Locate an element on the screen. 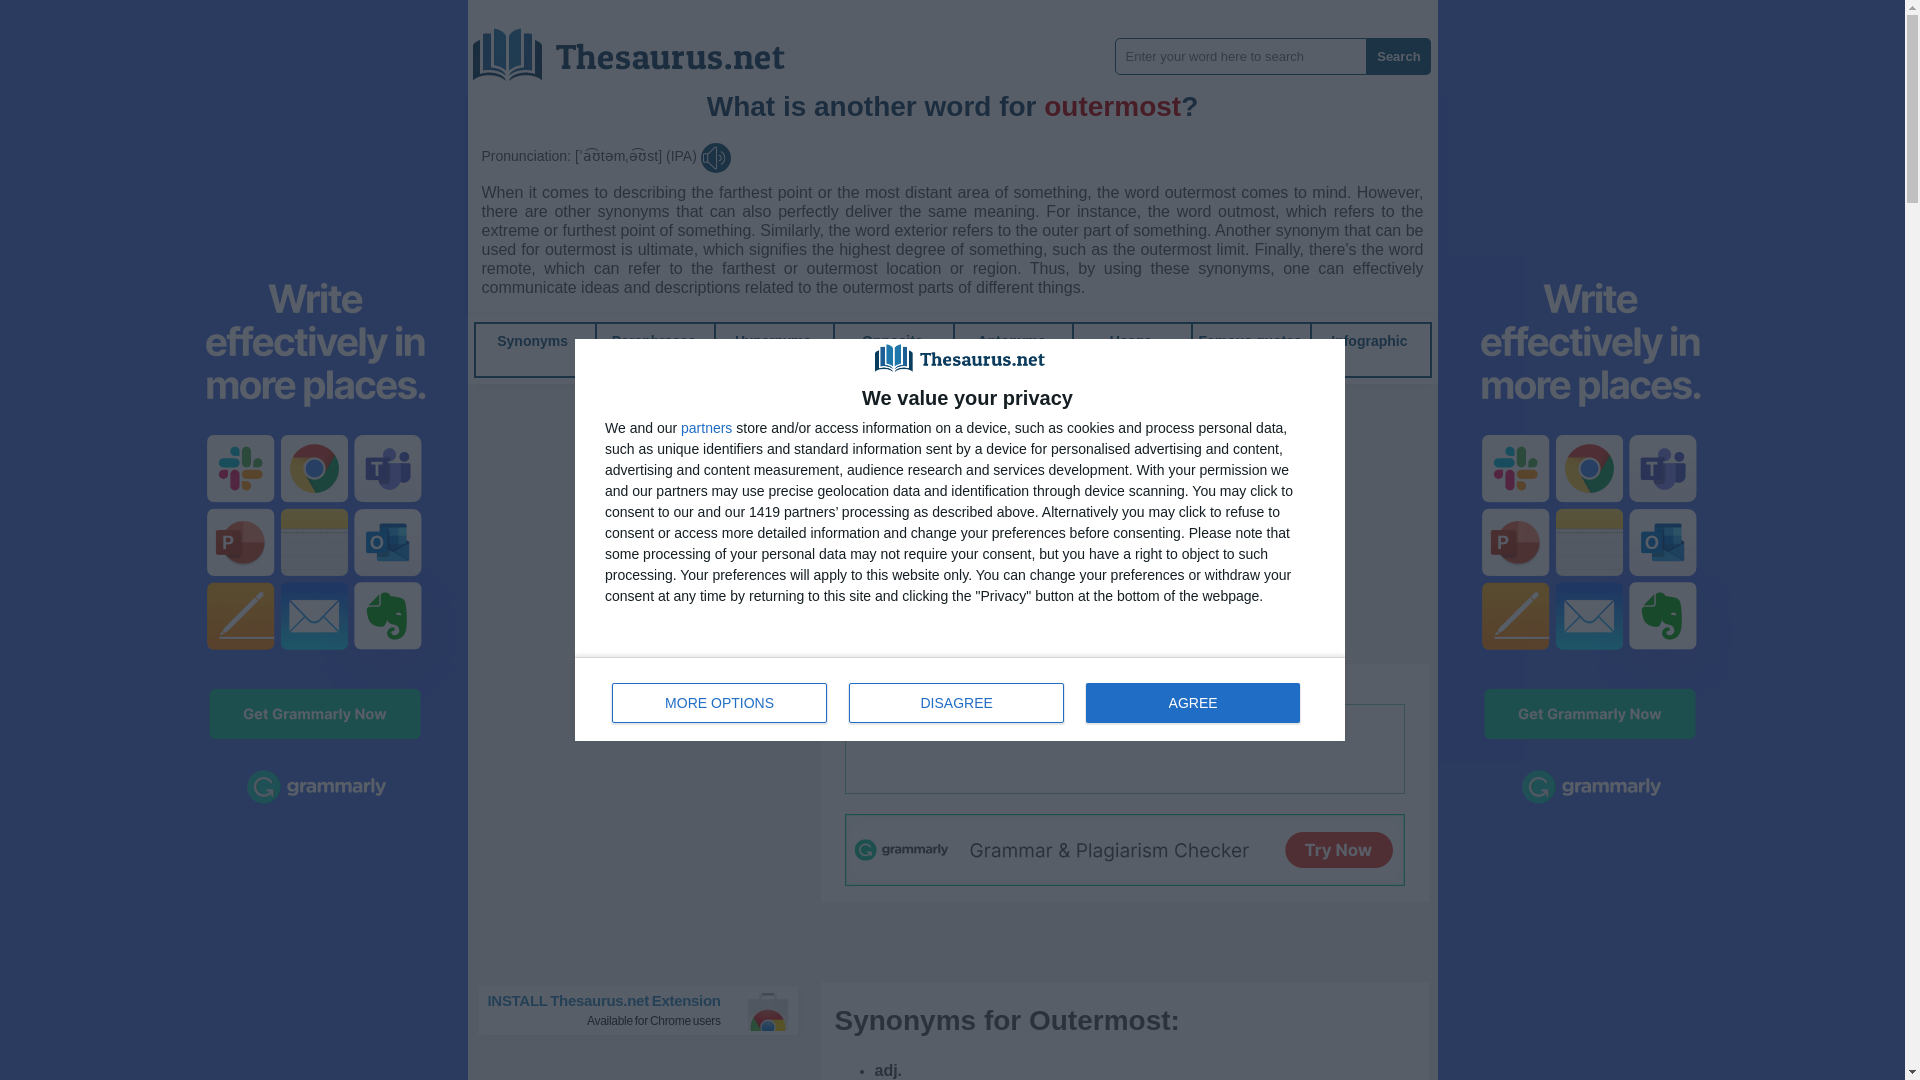 Image resolution: width=1920 pixels, height=1080 pixels. Hypernyms is located at coordinates (772, 340).